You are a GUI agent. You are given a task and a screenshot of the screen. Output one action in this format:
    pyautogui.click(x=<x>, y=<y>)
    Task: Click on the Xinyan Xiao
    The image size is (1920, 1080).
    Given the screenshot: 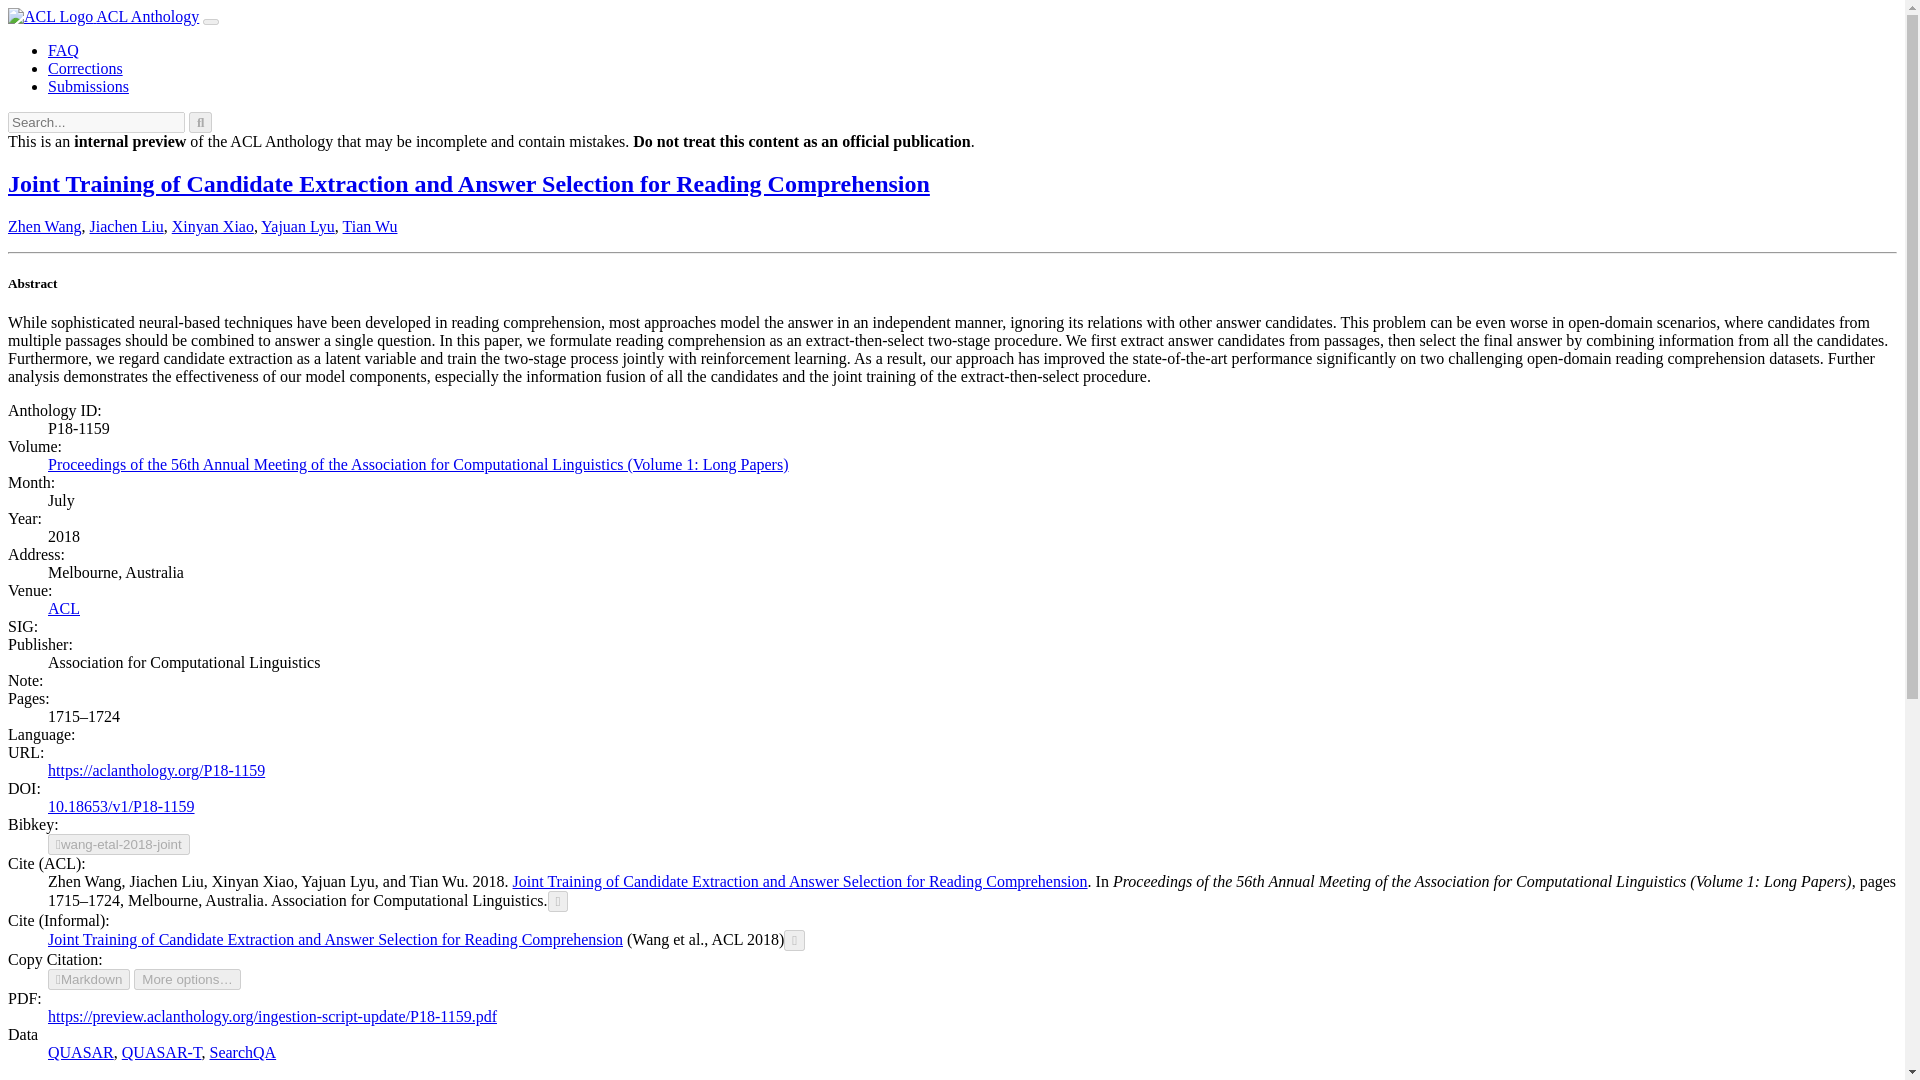 What is the action you would take?
    pyautogui.click(x=212, y=226)
    